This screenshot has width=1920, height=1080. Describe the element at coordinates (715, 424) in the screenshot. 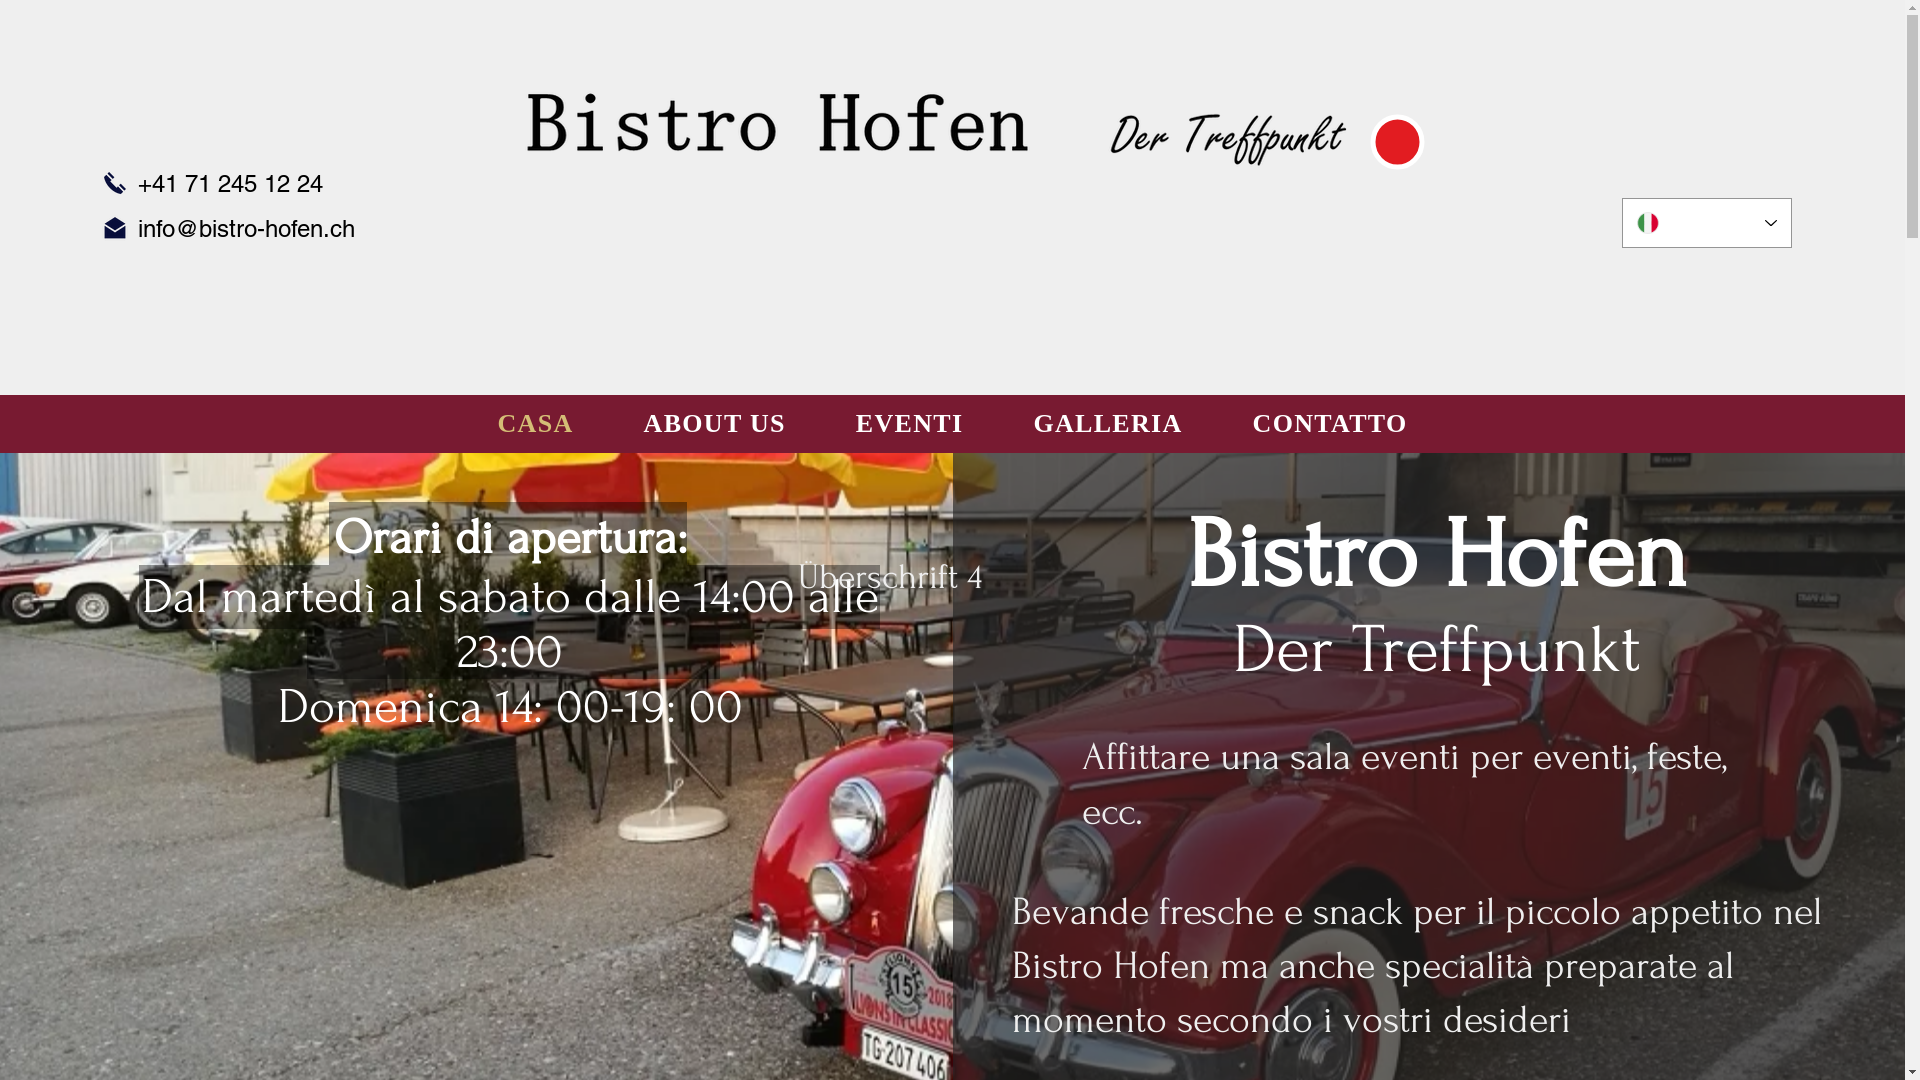

I see `ABOUT US` at that location.